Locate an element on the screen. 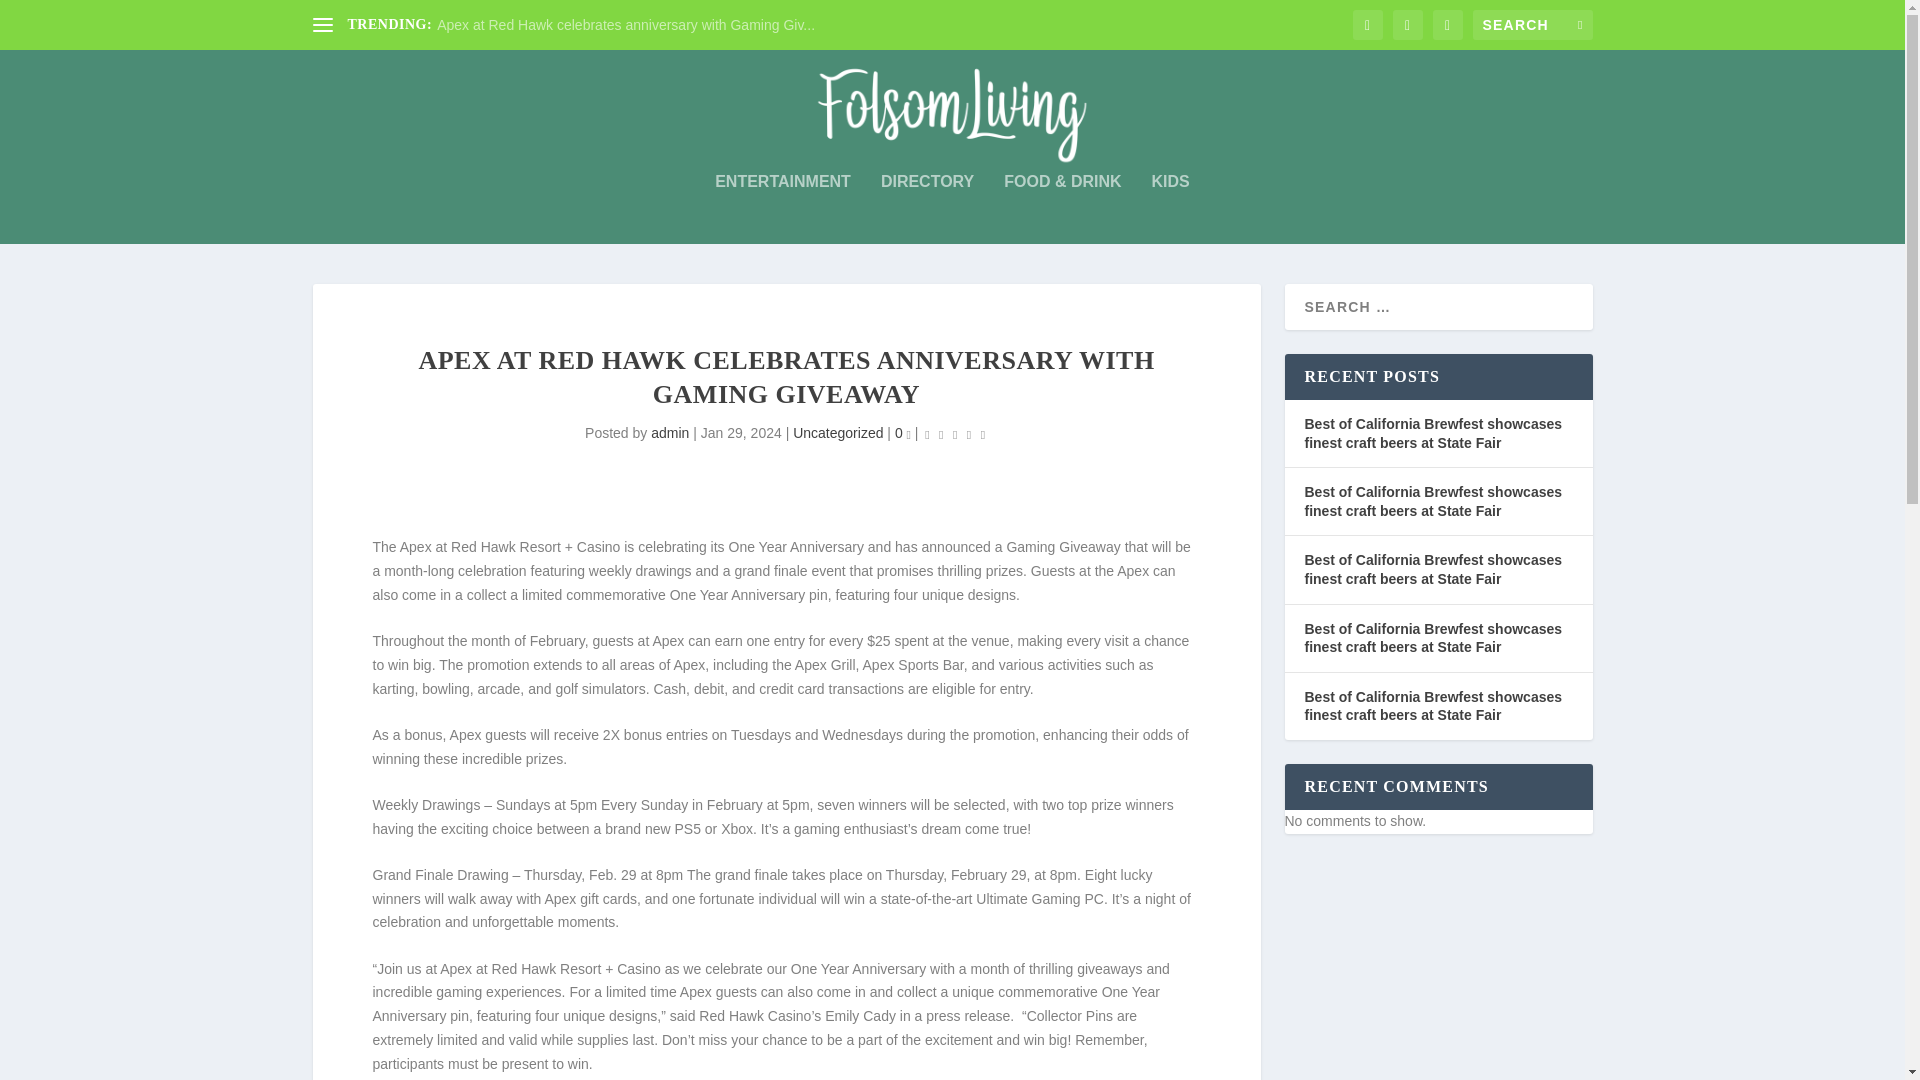 The width and height of the screenshot is (1920, 1080). Rating: 0.50 is located at coordinates (954, 434).